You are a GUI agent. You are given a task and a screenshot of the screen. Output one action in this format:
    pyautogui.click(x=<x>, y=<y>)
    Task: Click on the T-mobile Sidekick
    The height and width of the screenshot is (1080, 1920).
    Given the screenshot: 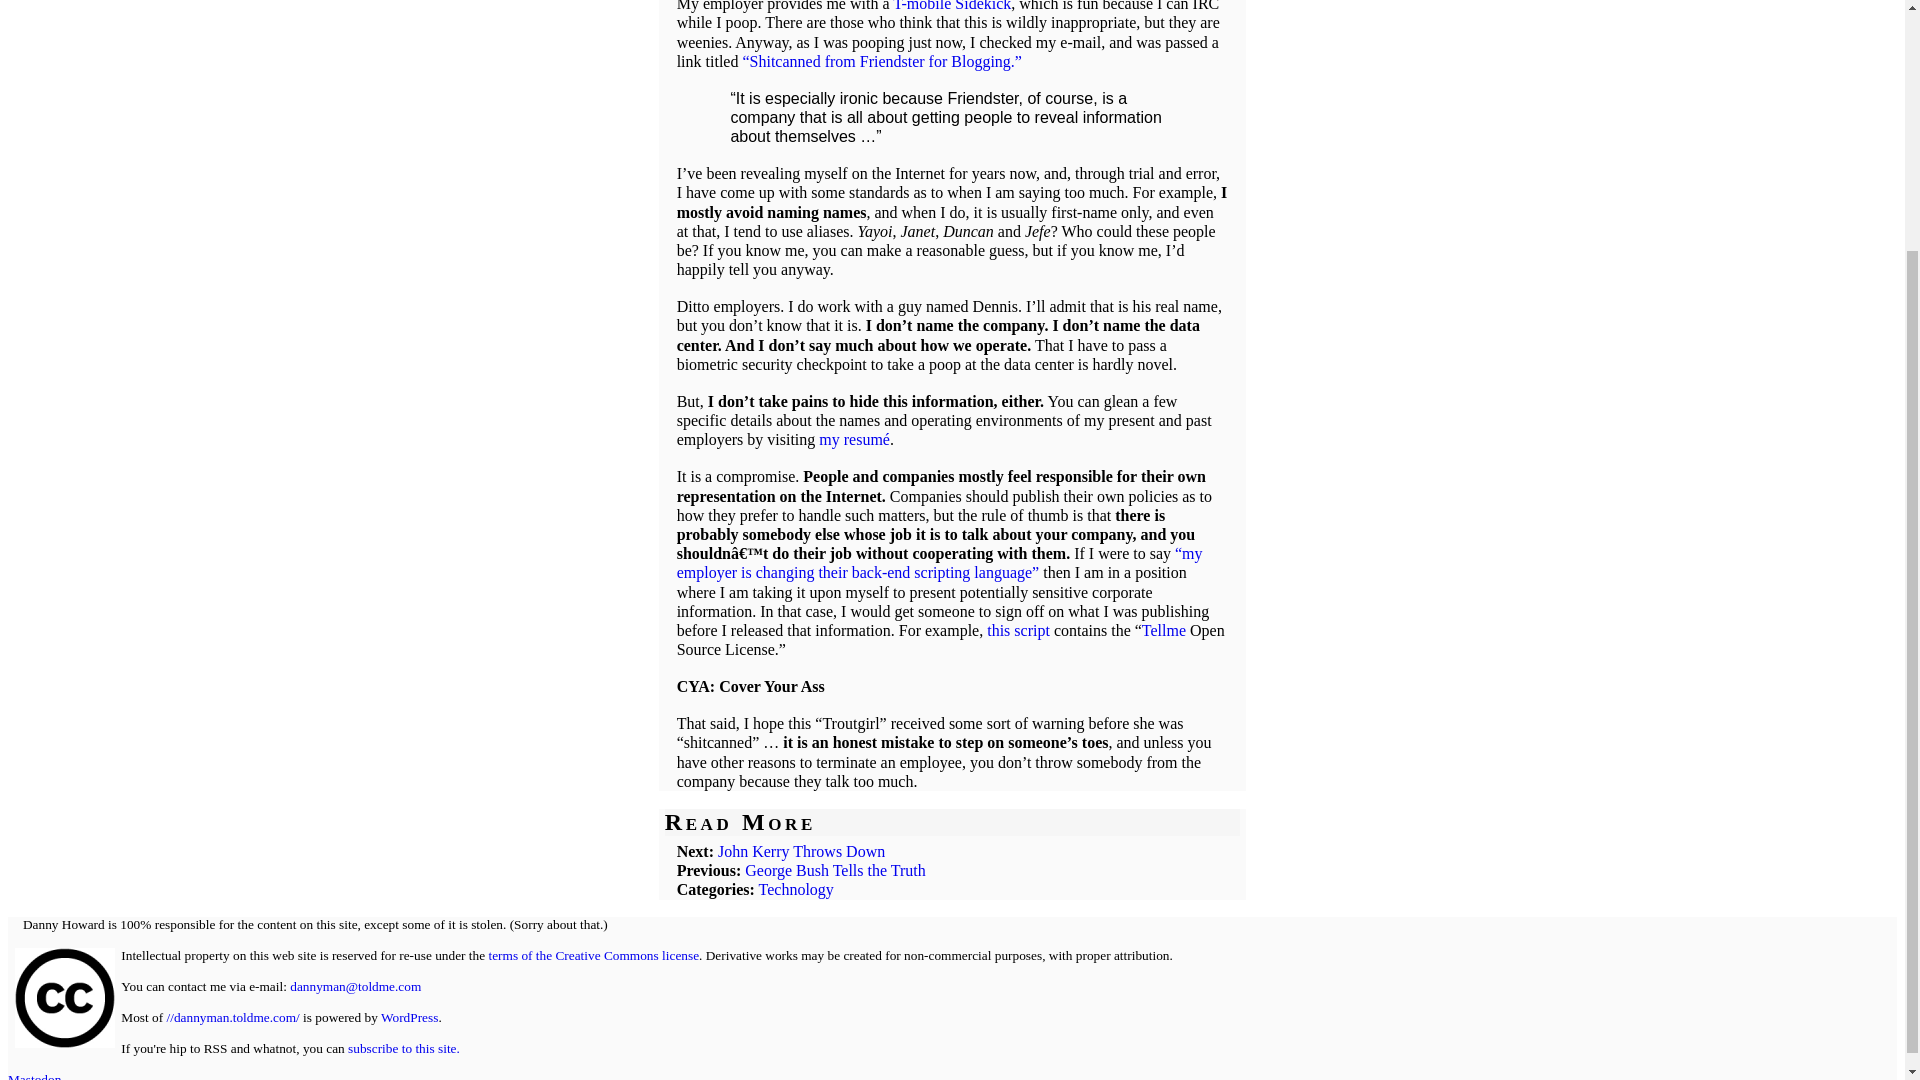 What is the action you would take?
    pyautogui.click(x=952, y=6)
    